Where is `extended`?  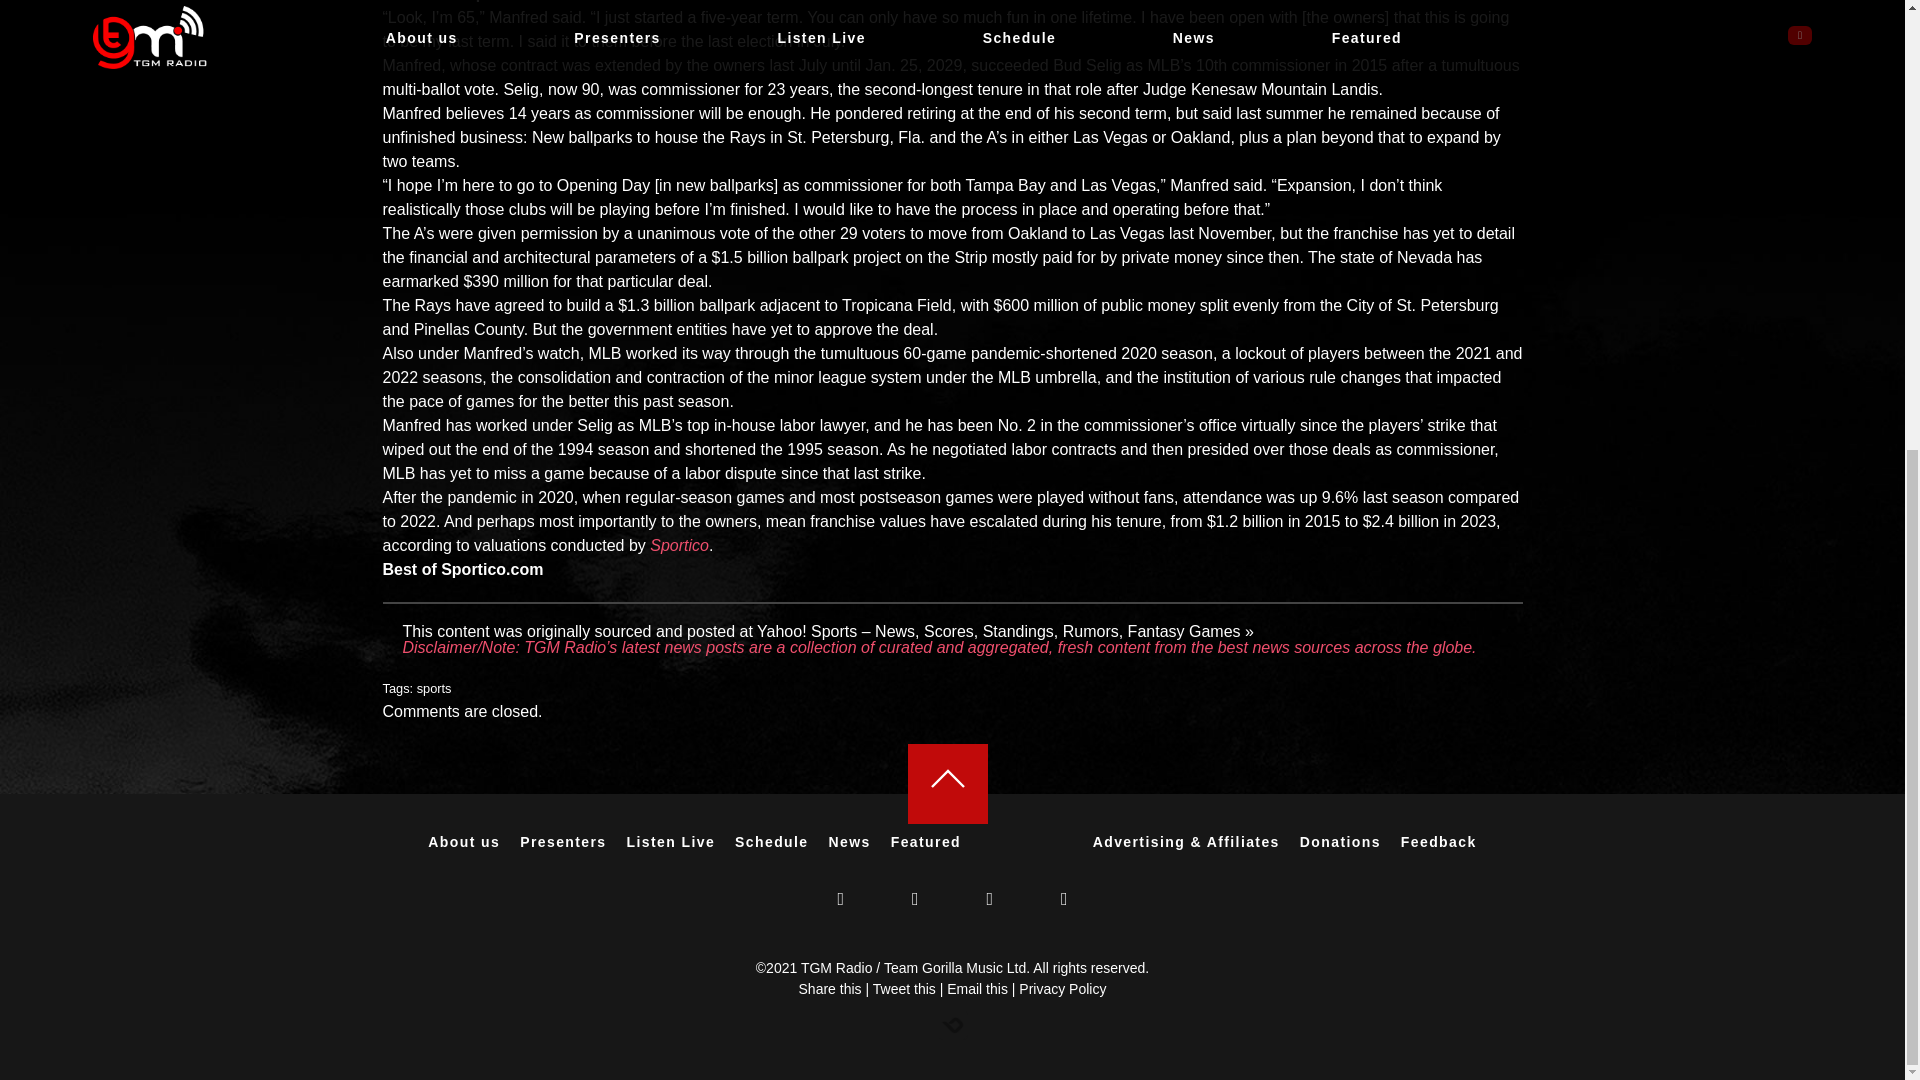 extended is located at coordinates (628, 66).